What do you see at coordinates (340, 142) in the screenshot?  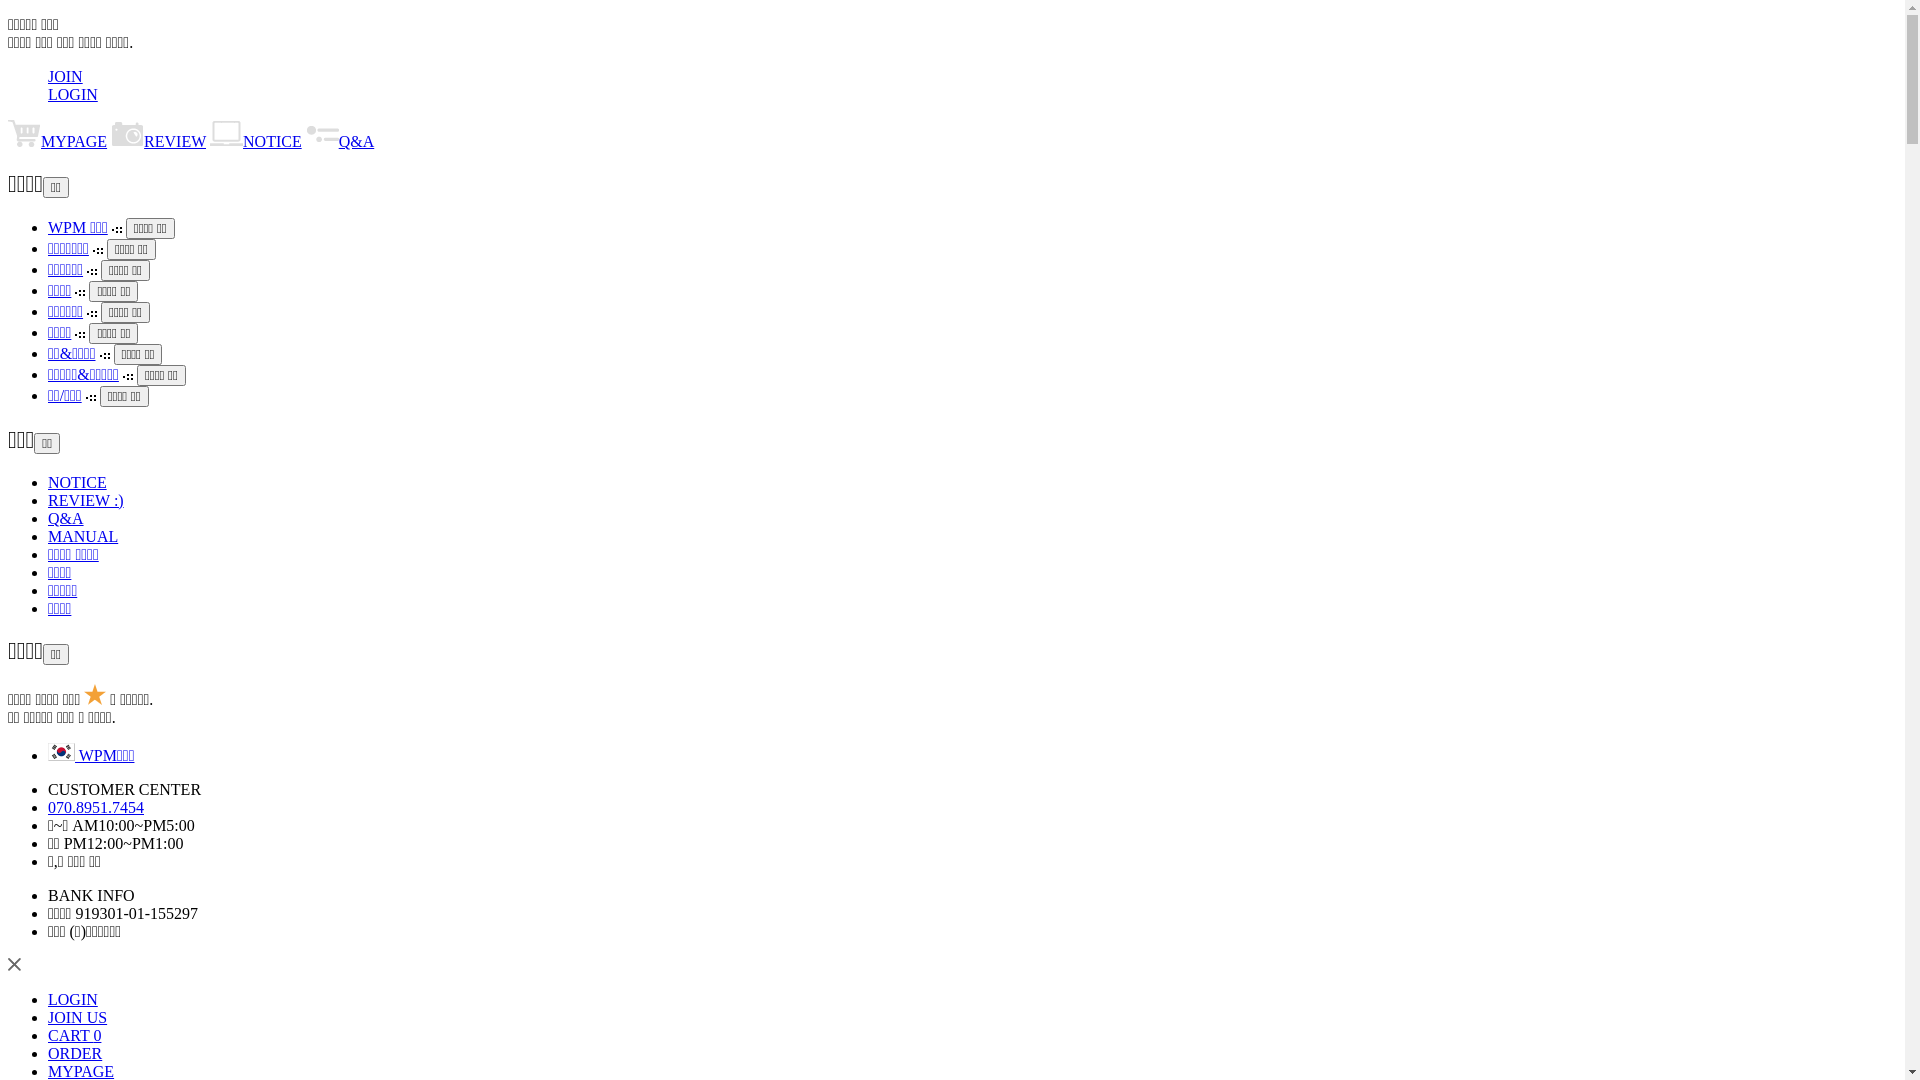 I see `Q&A` at bounding box center [340, 142].